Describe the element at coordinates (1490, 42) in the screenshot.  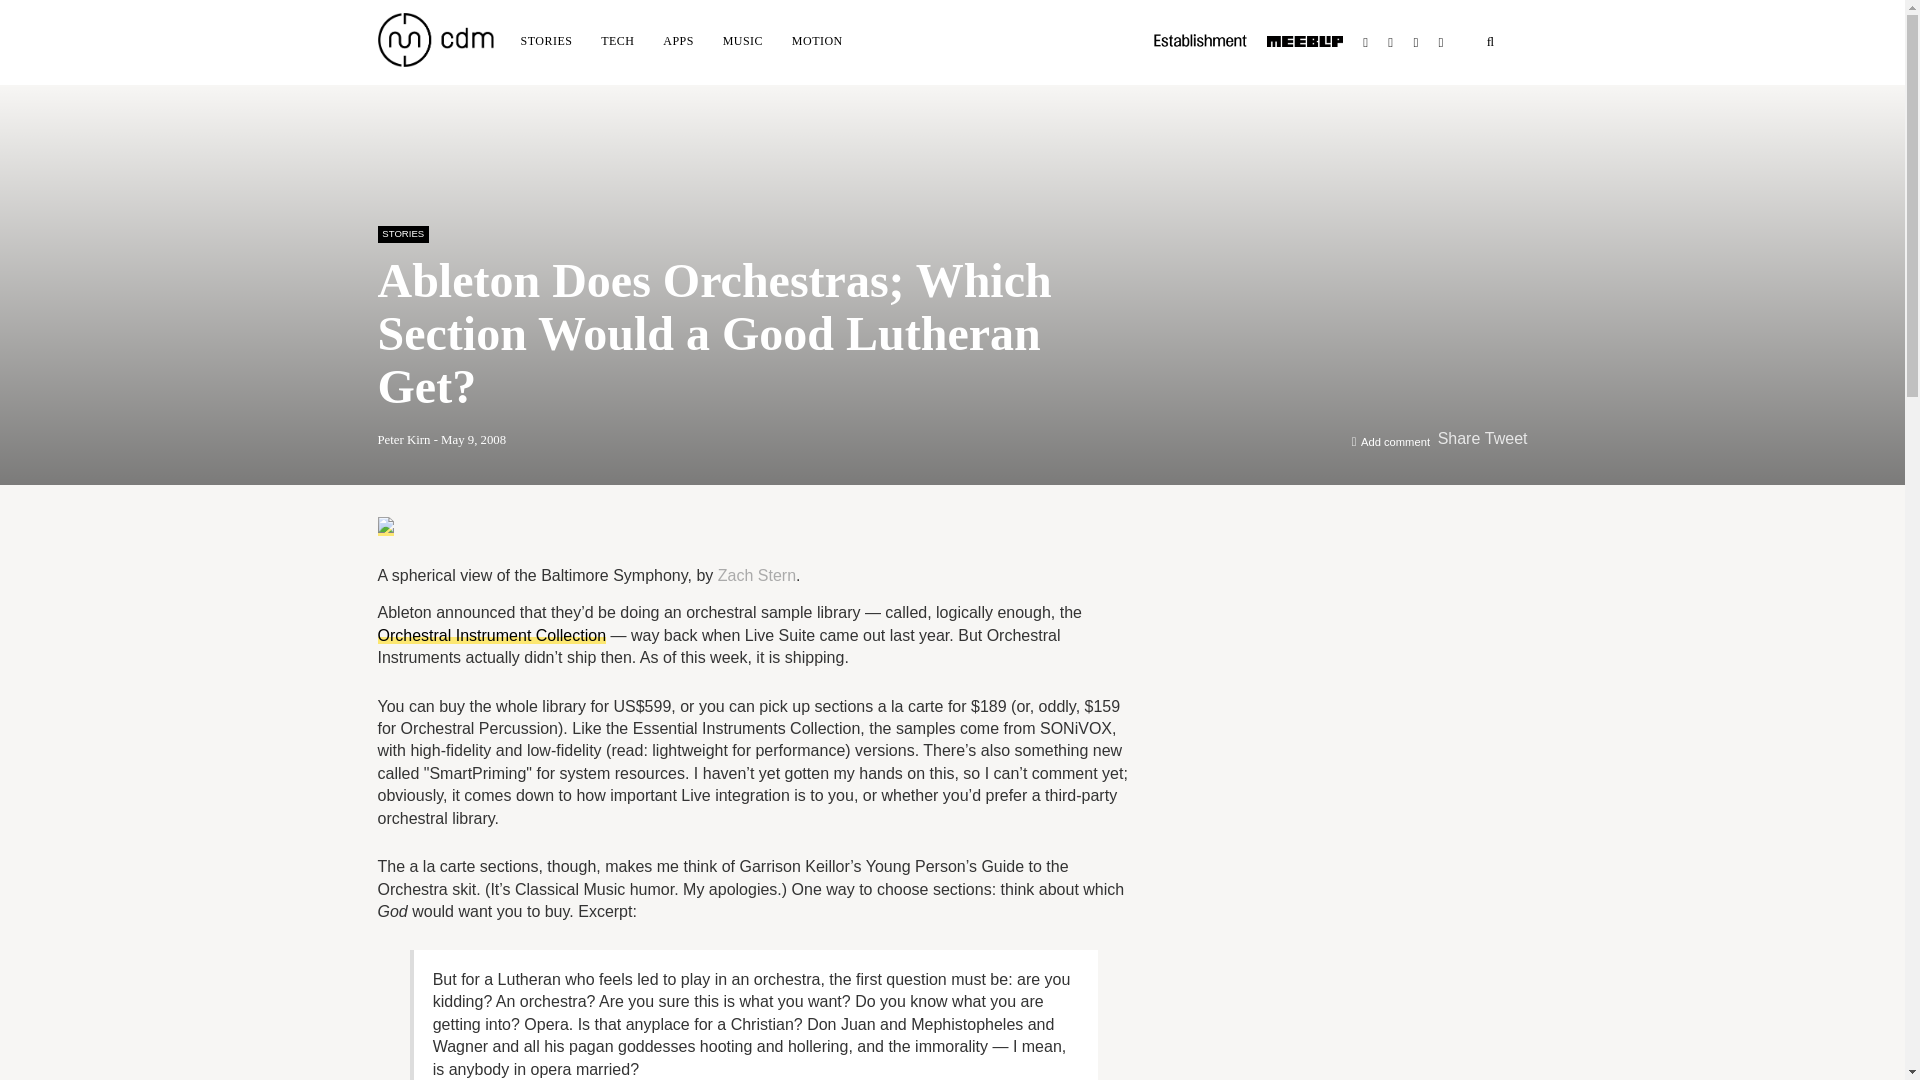
I see `search` at that location.